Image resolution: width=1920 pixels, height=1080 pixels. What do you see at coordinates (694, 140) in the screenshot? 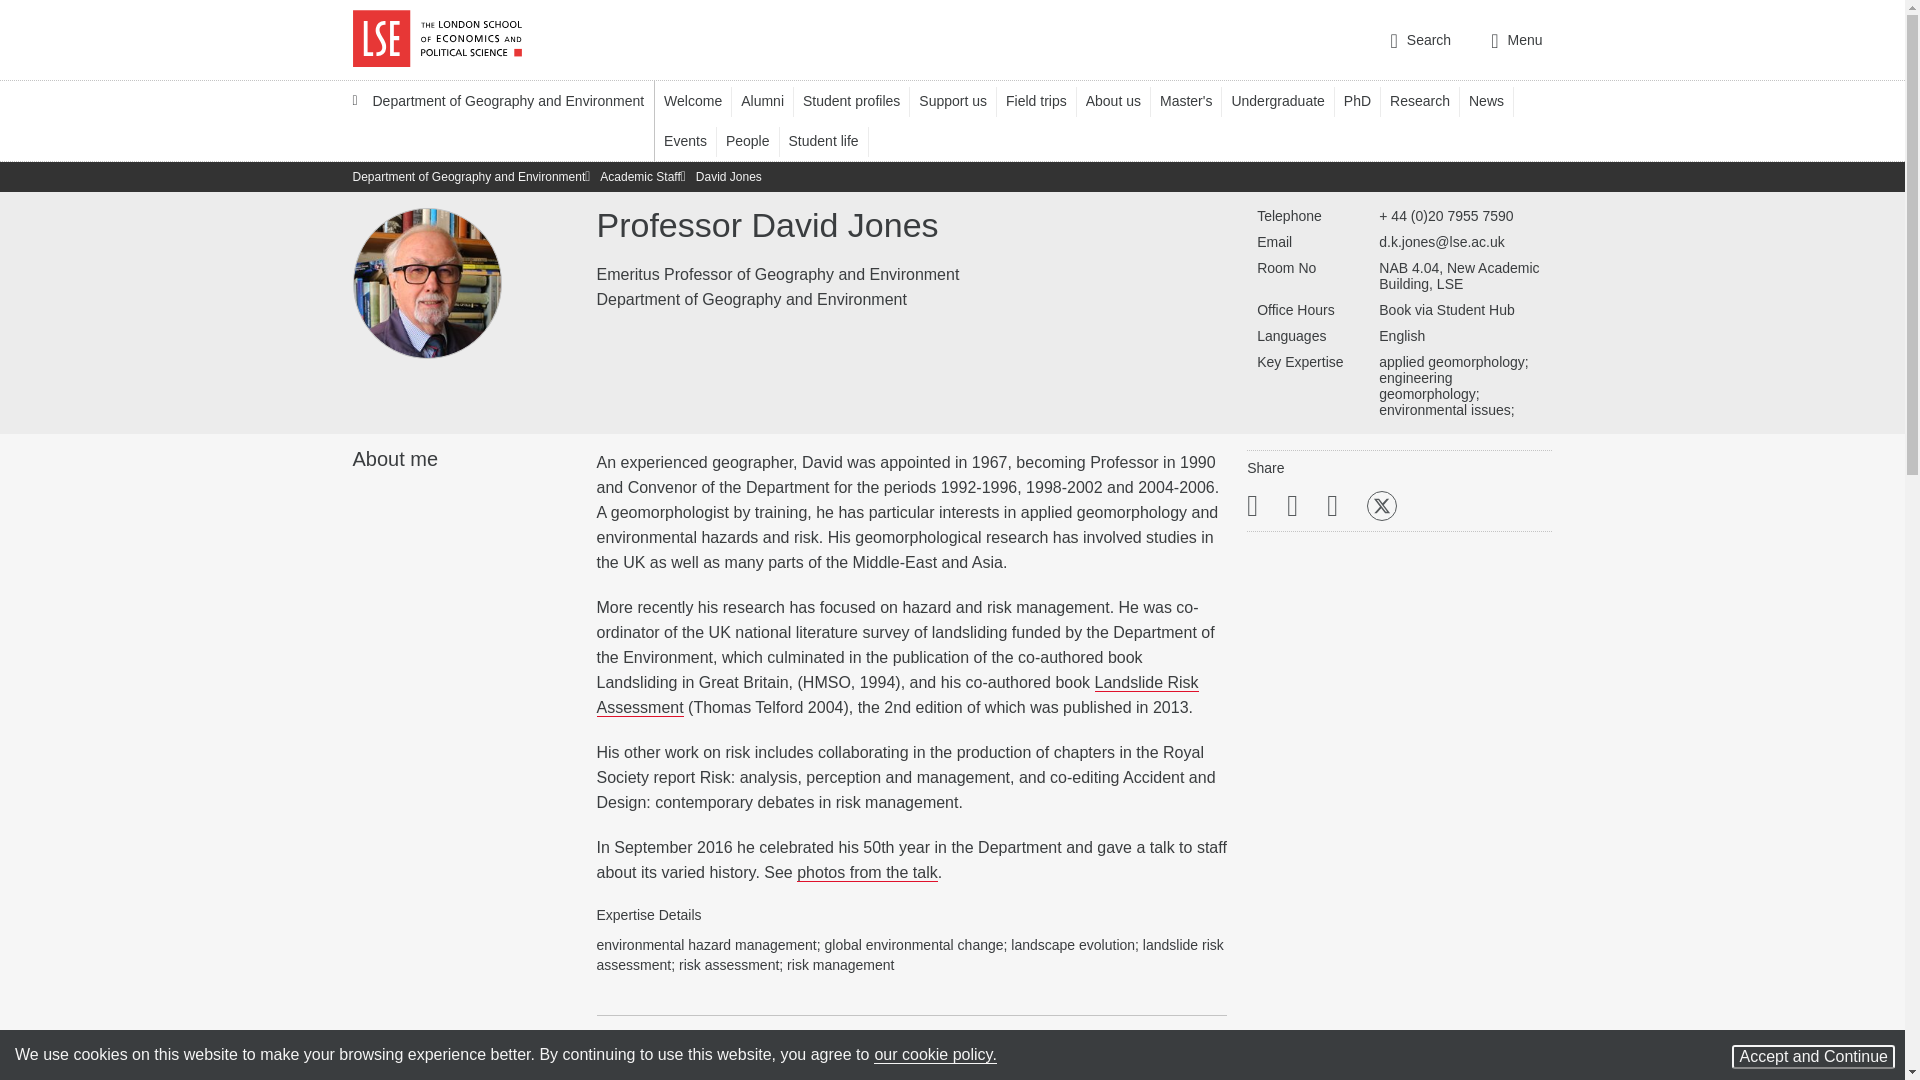
I see `Events` at bounding box center [694, 140].